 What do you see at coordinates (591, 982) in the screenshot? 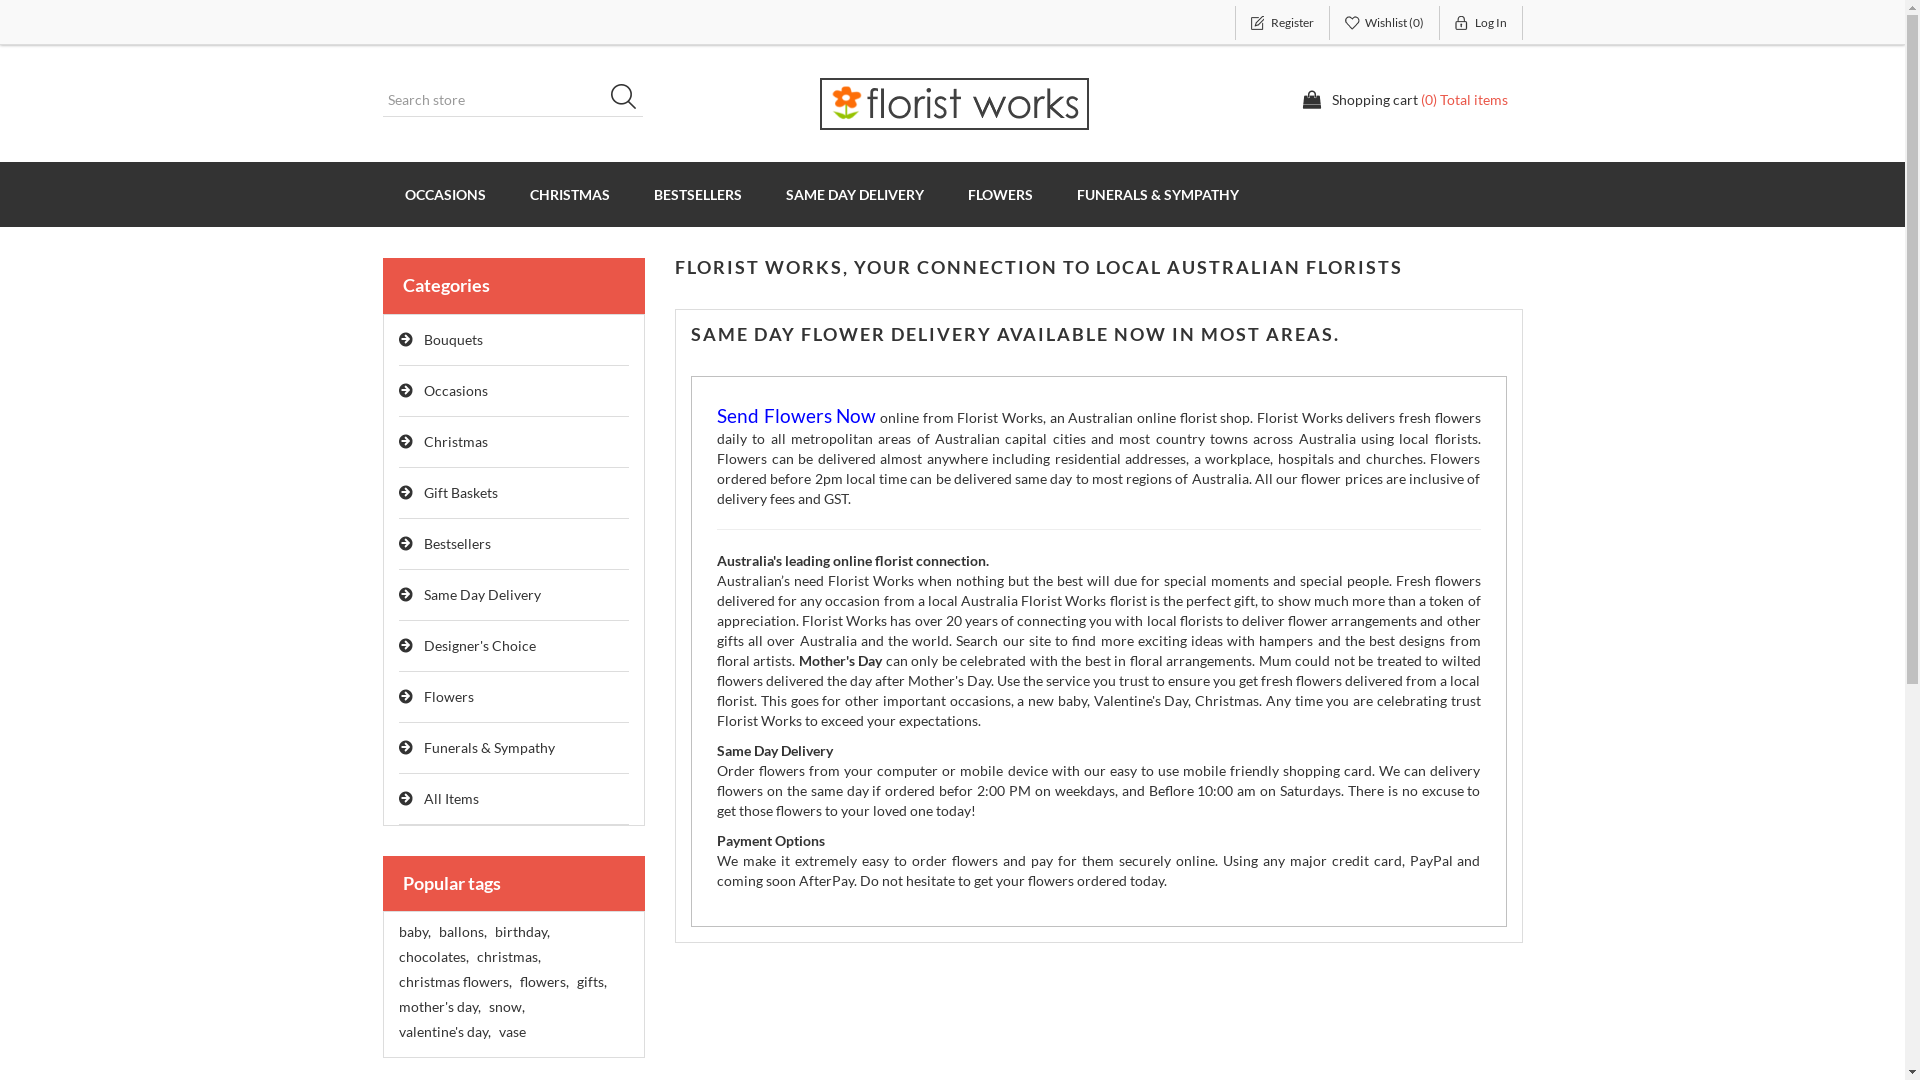
I see `gifts,` at bounding box center [591, 982].